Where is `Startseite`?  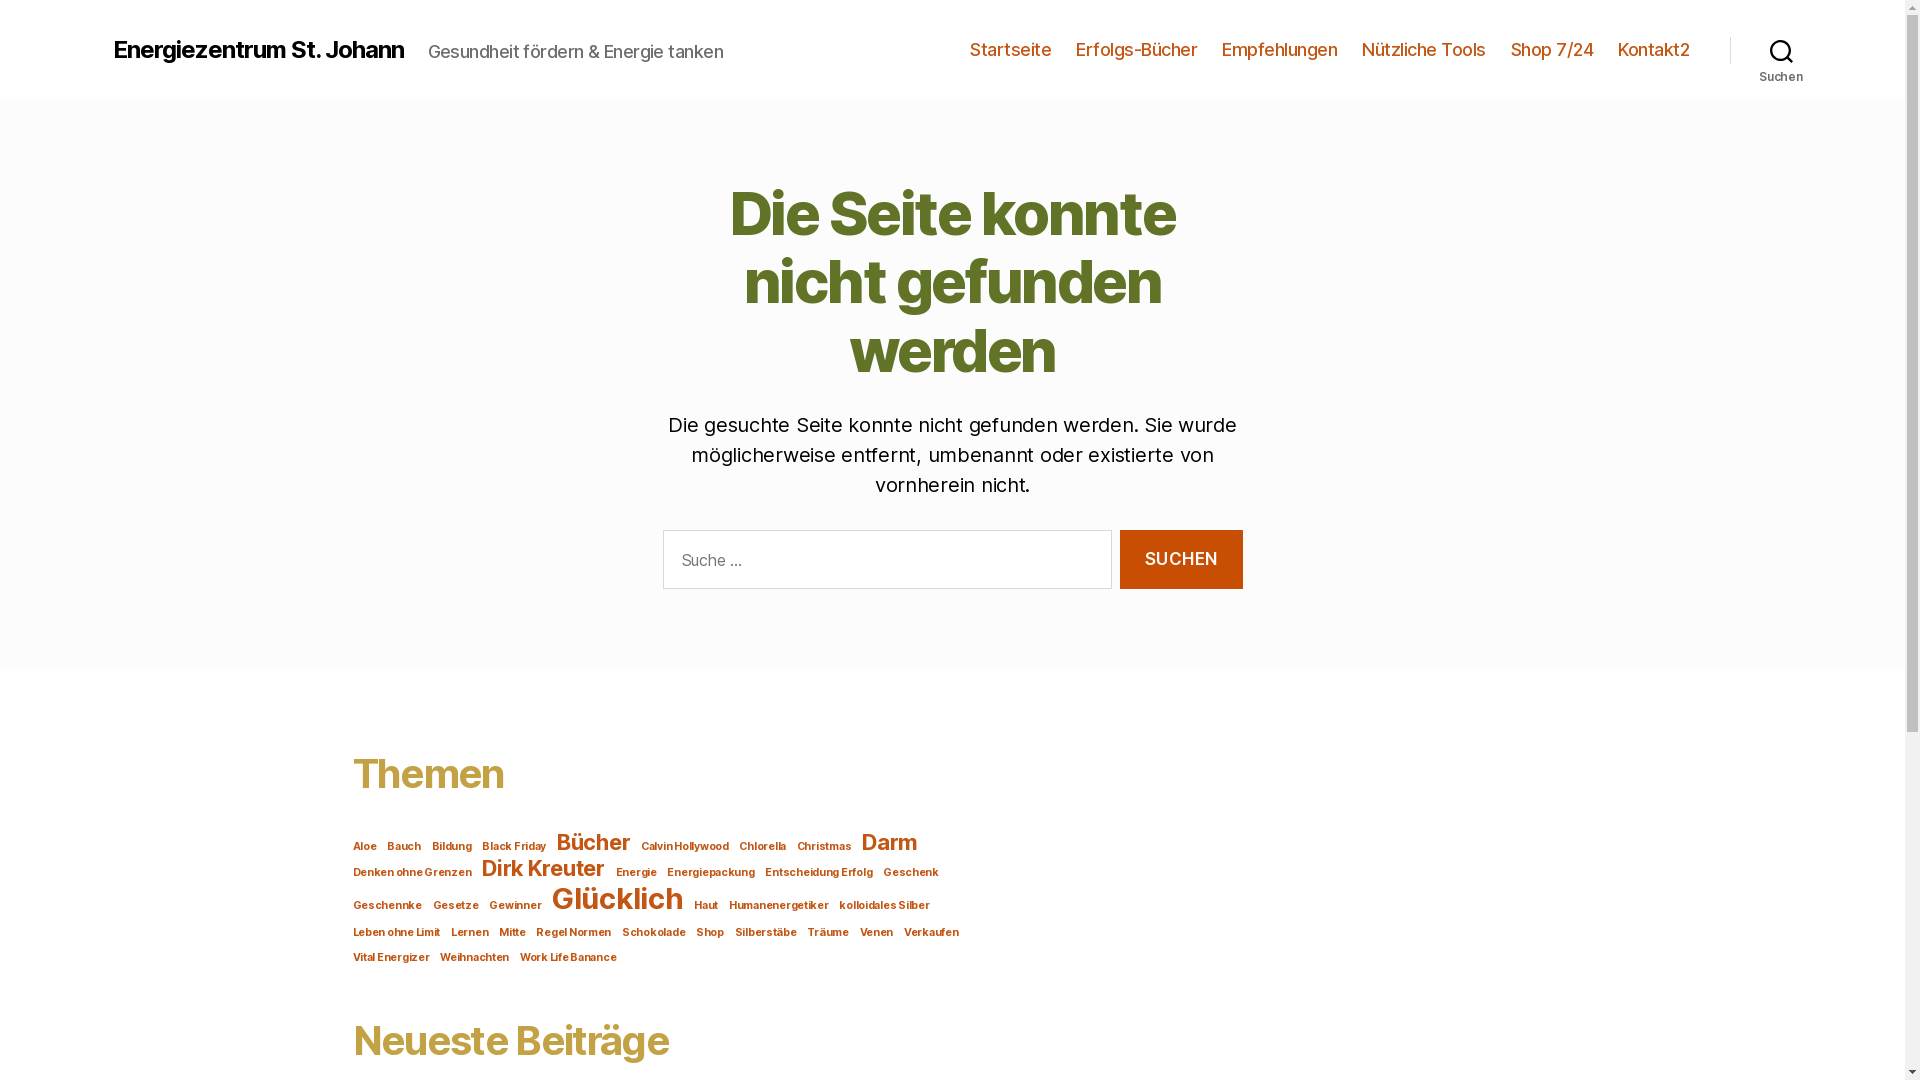 Startseite is located at coordinates (1010, 50).